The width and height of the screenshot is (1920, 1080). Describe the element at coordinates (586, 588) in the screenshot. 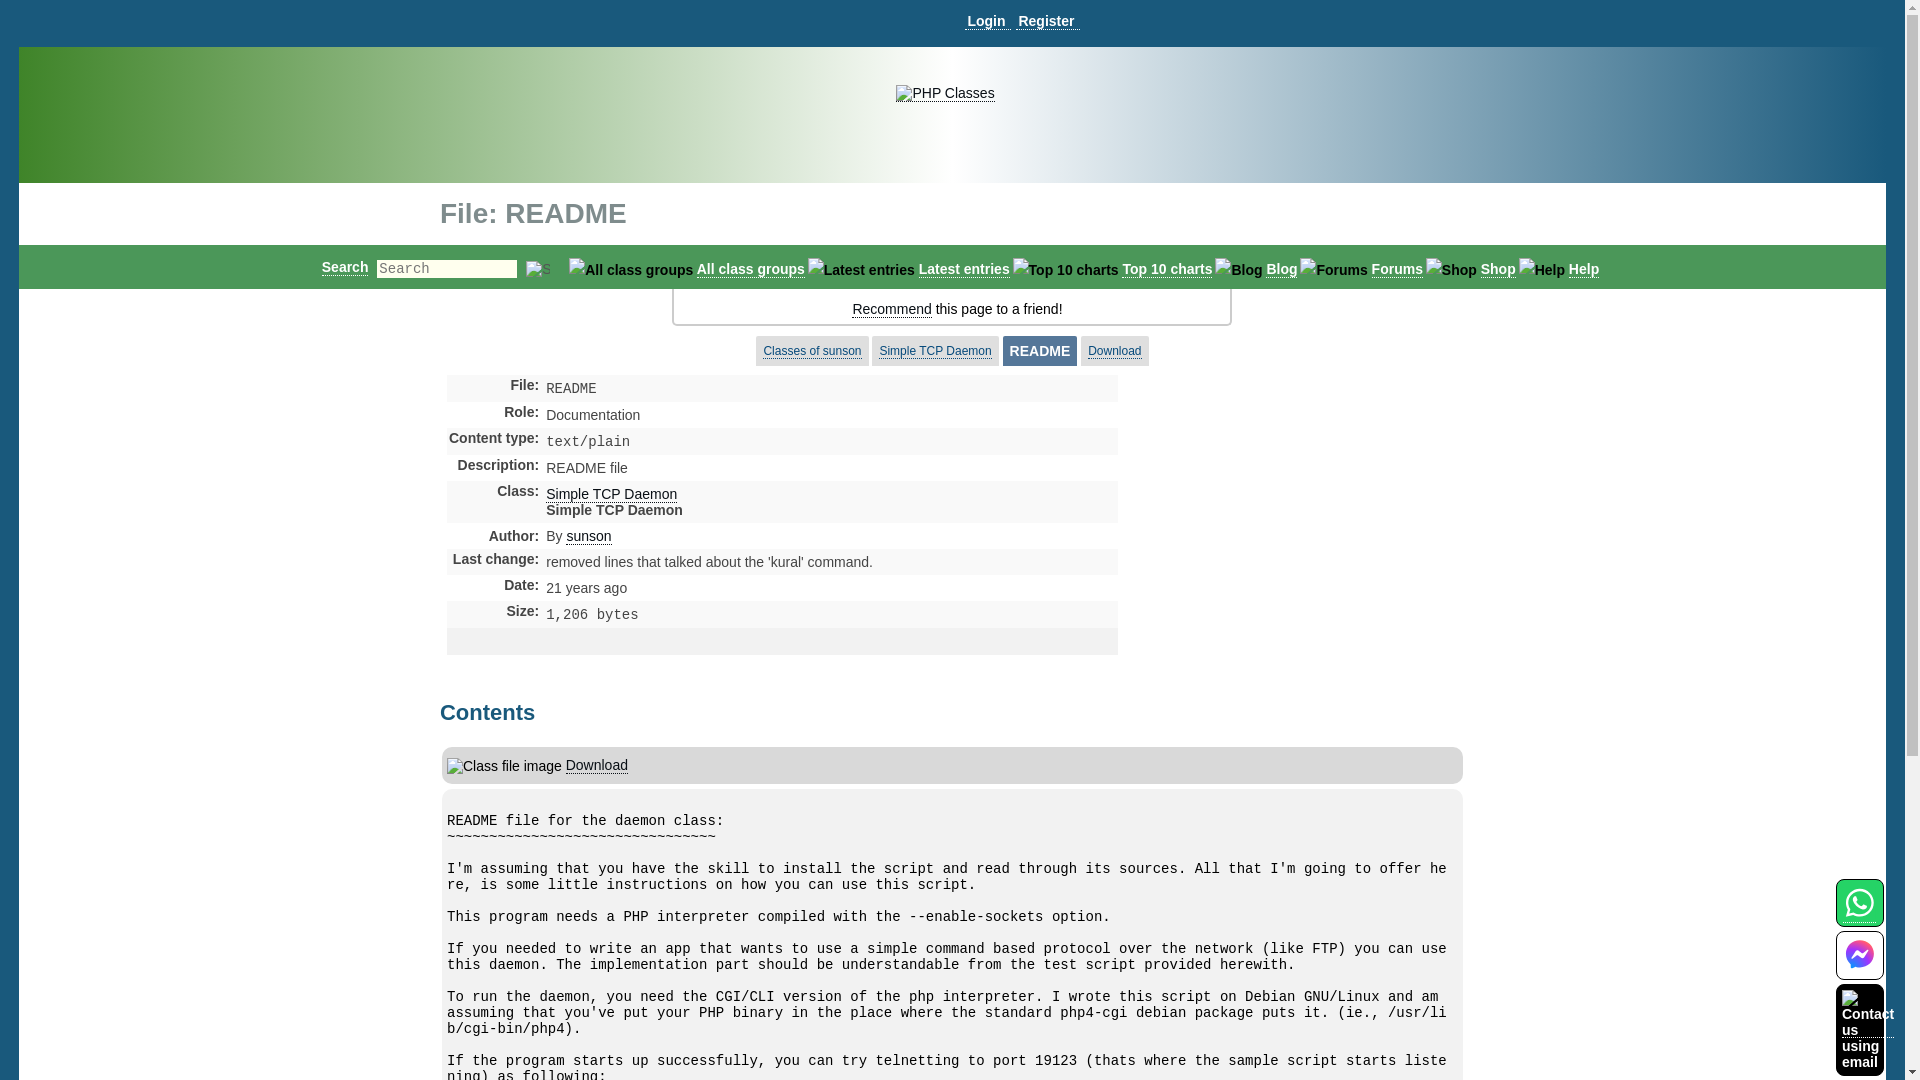

I see `2002-08-02 12:13:22` at that location.